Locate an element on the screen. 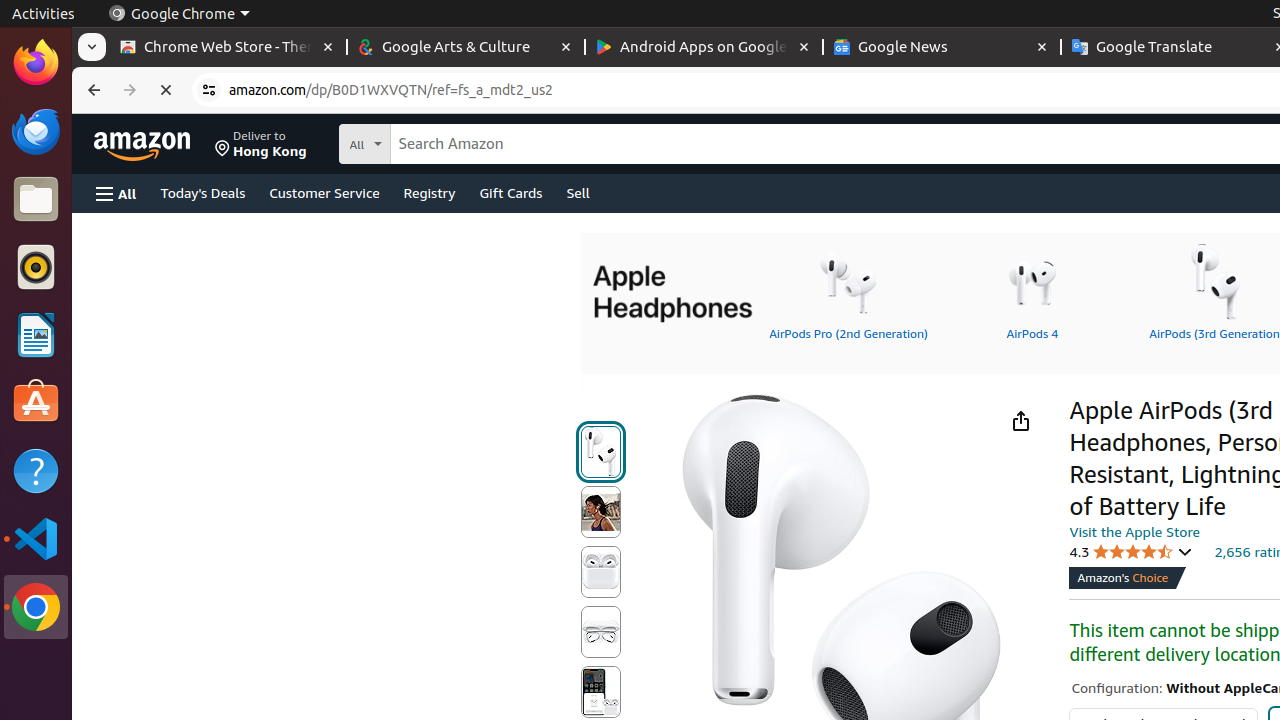  Android Apps on Google Play - Memory usage - 60.6 MB is located at coordinates (704, 48).